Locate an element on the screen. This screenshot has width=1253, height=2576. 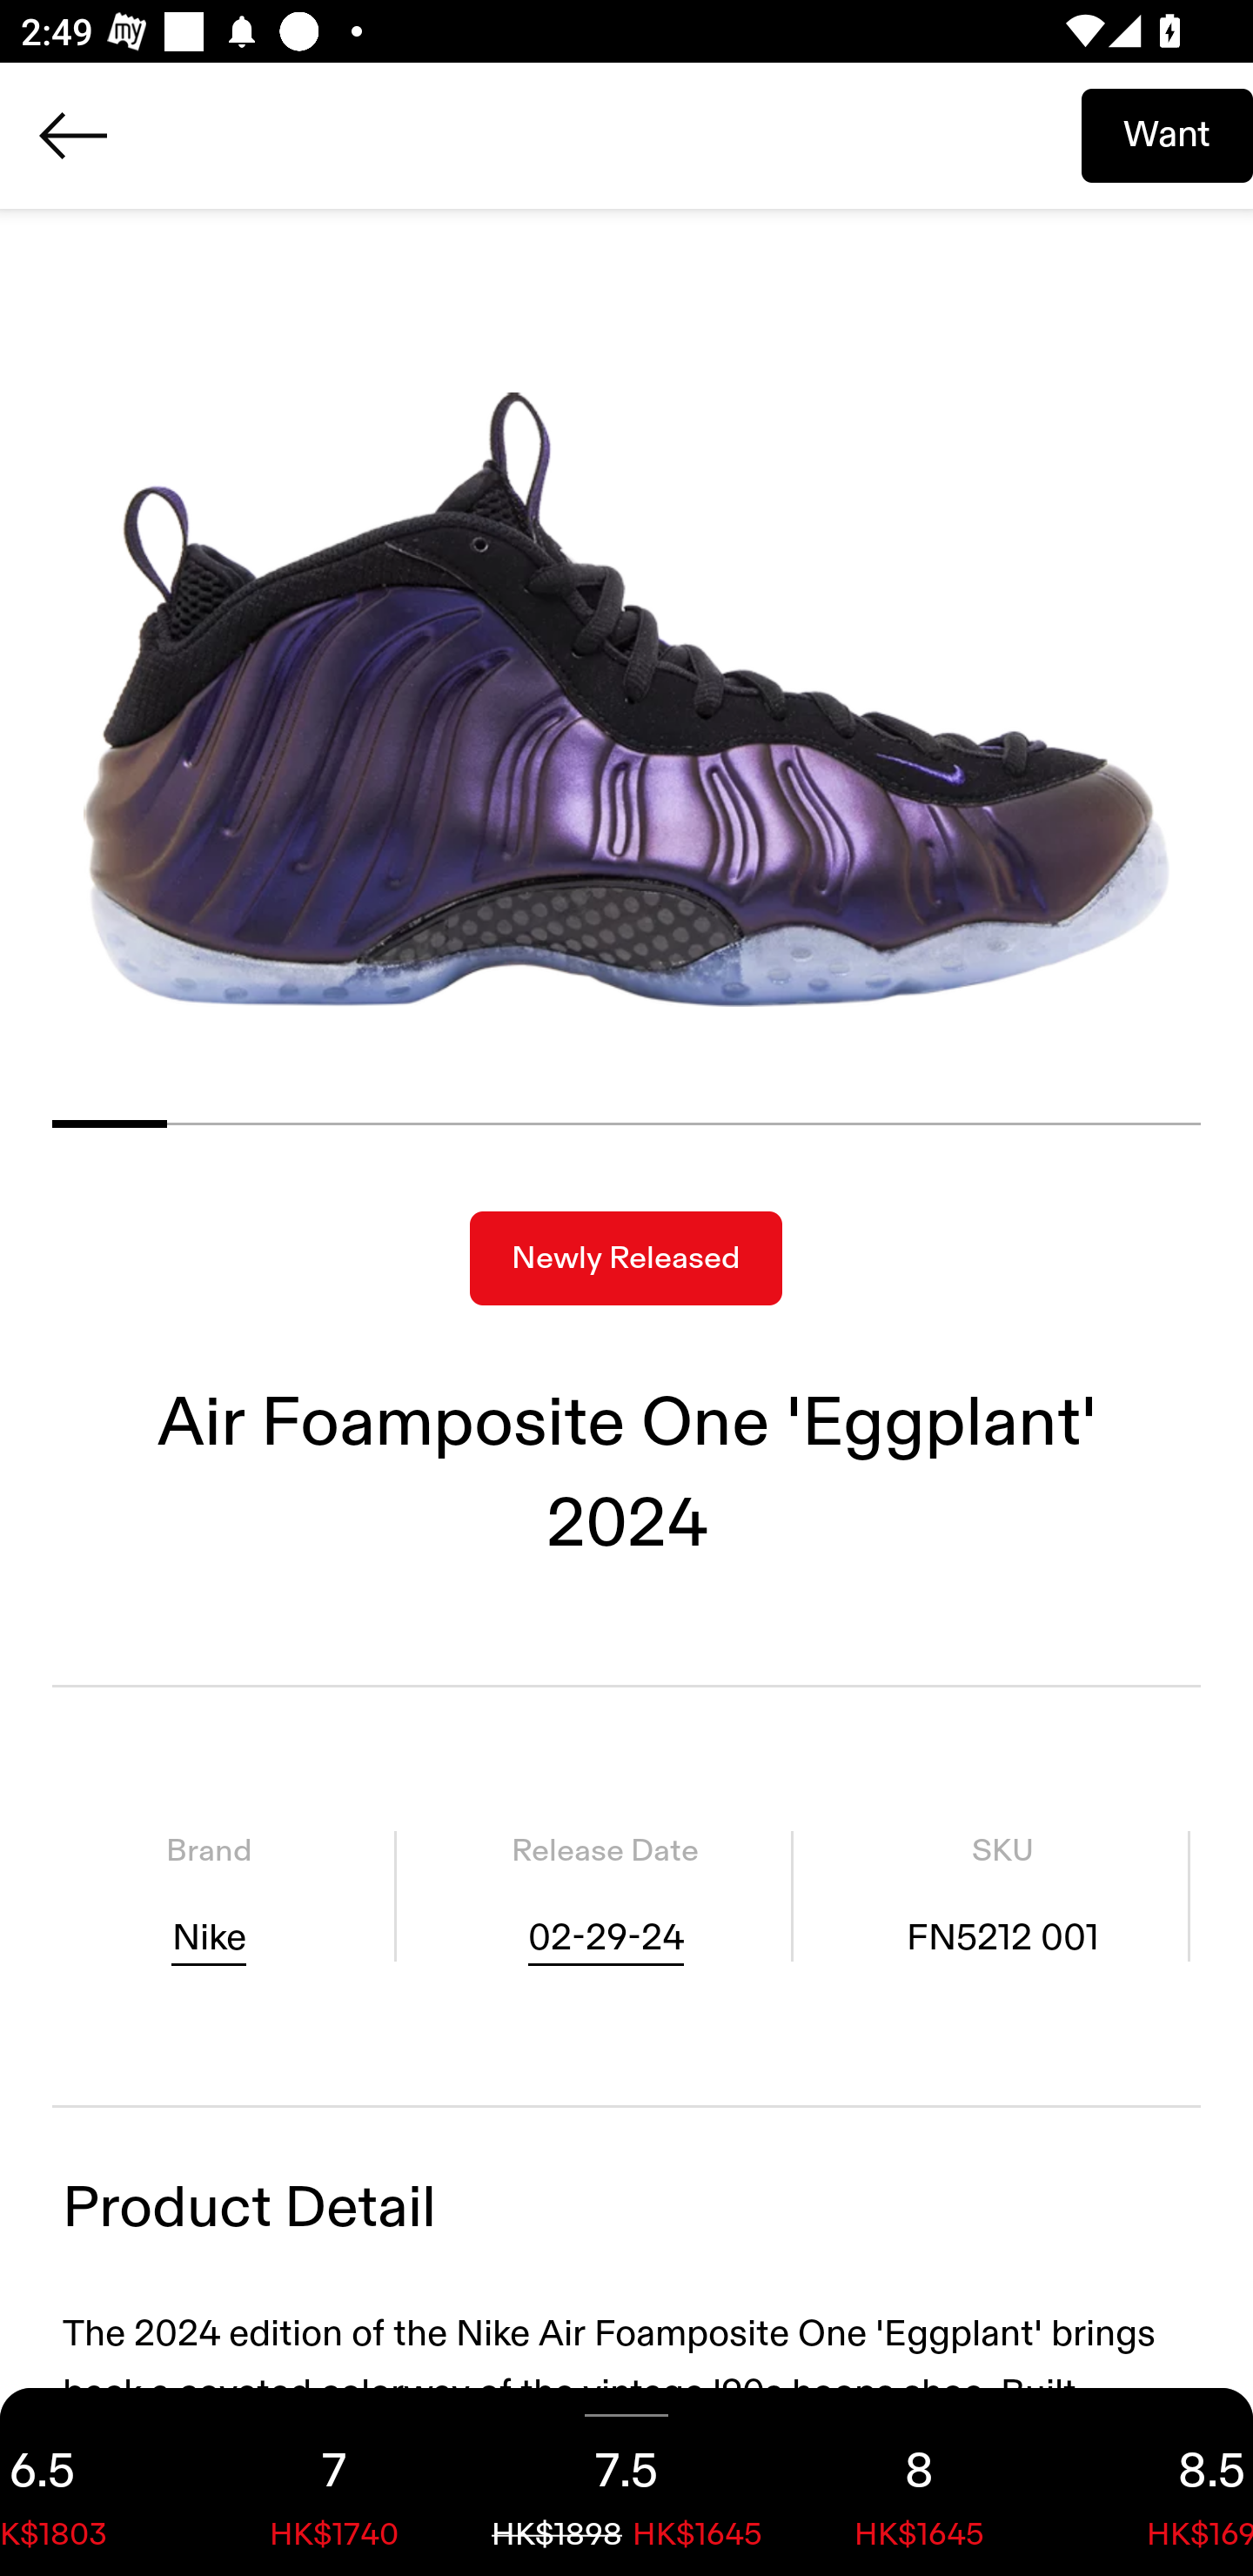
SKU FN5212 001 is located at coordinates (1002, 1895).